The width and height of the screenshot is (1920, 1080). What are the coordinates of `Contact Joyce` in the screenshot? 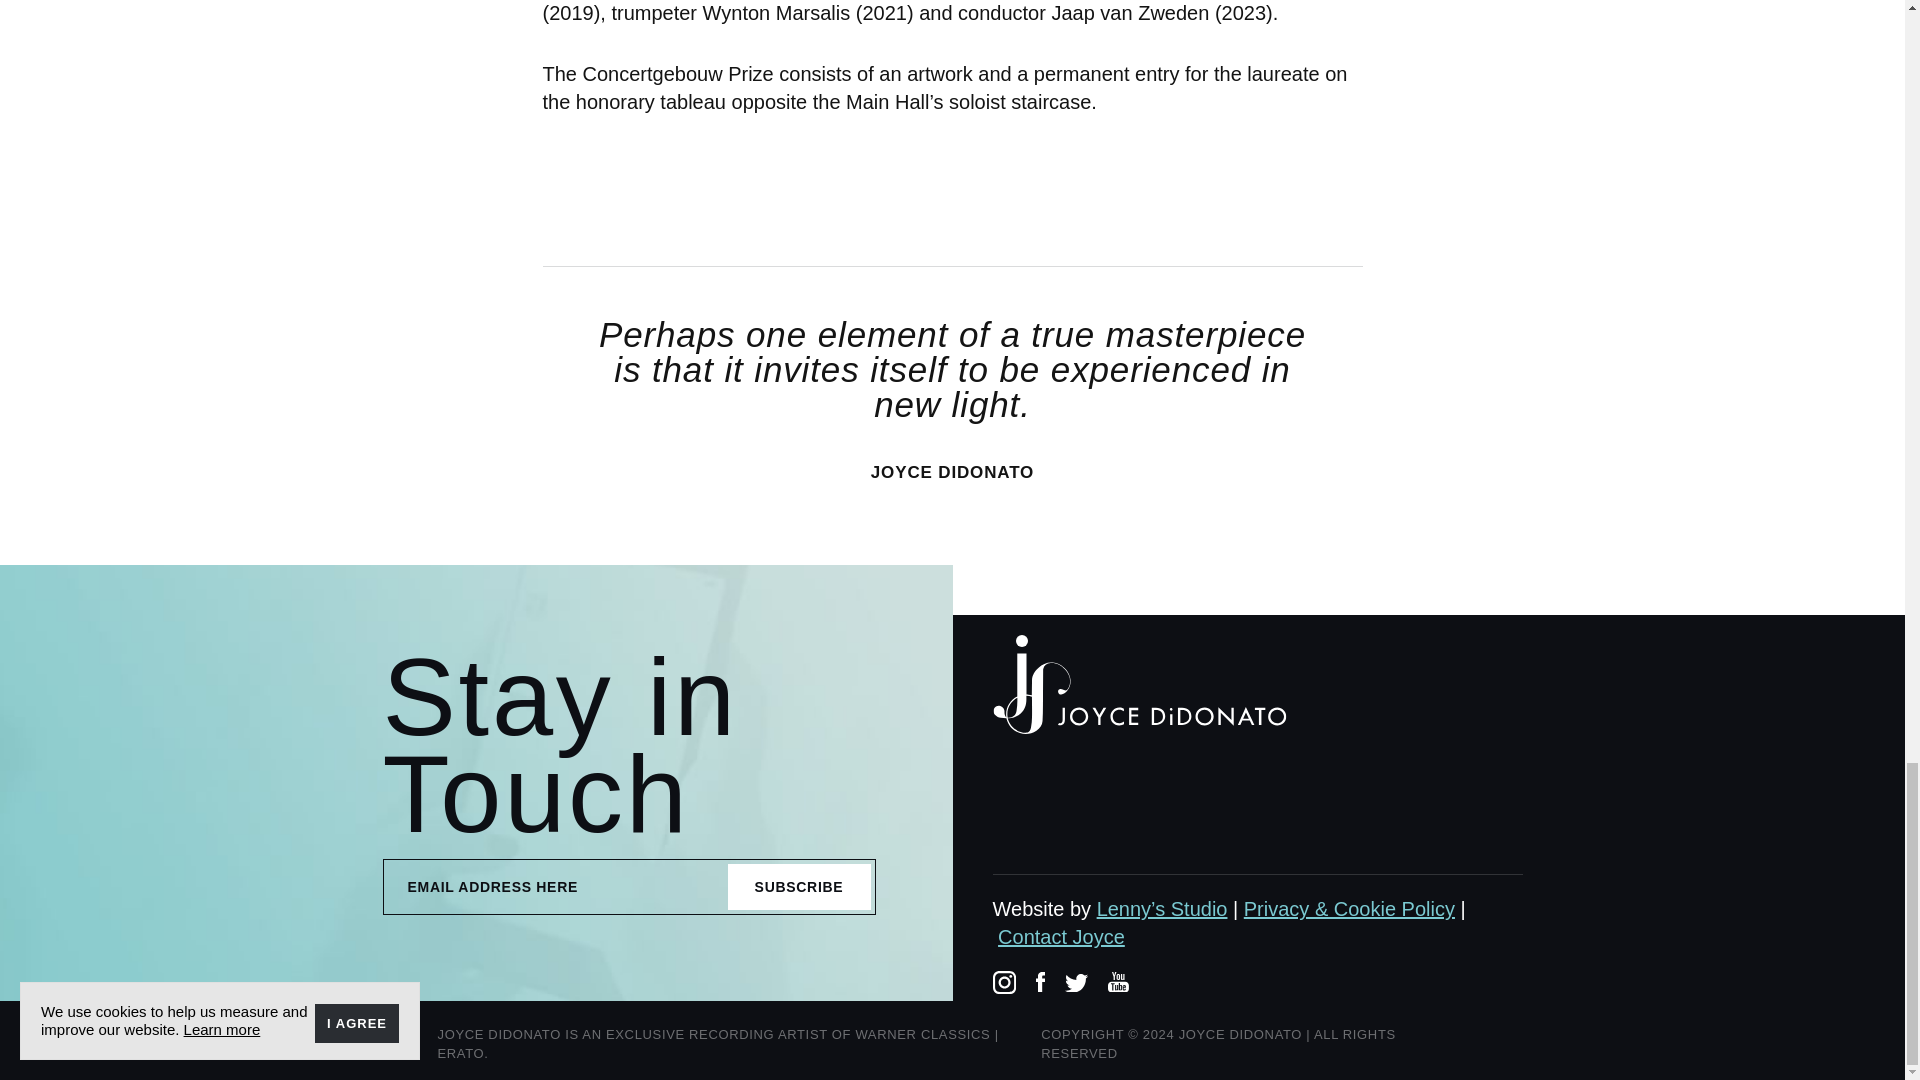 It's located at (1062, 936).